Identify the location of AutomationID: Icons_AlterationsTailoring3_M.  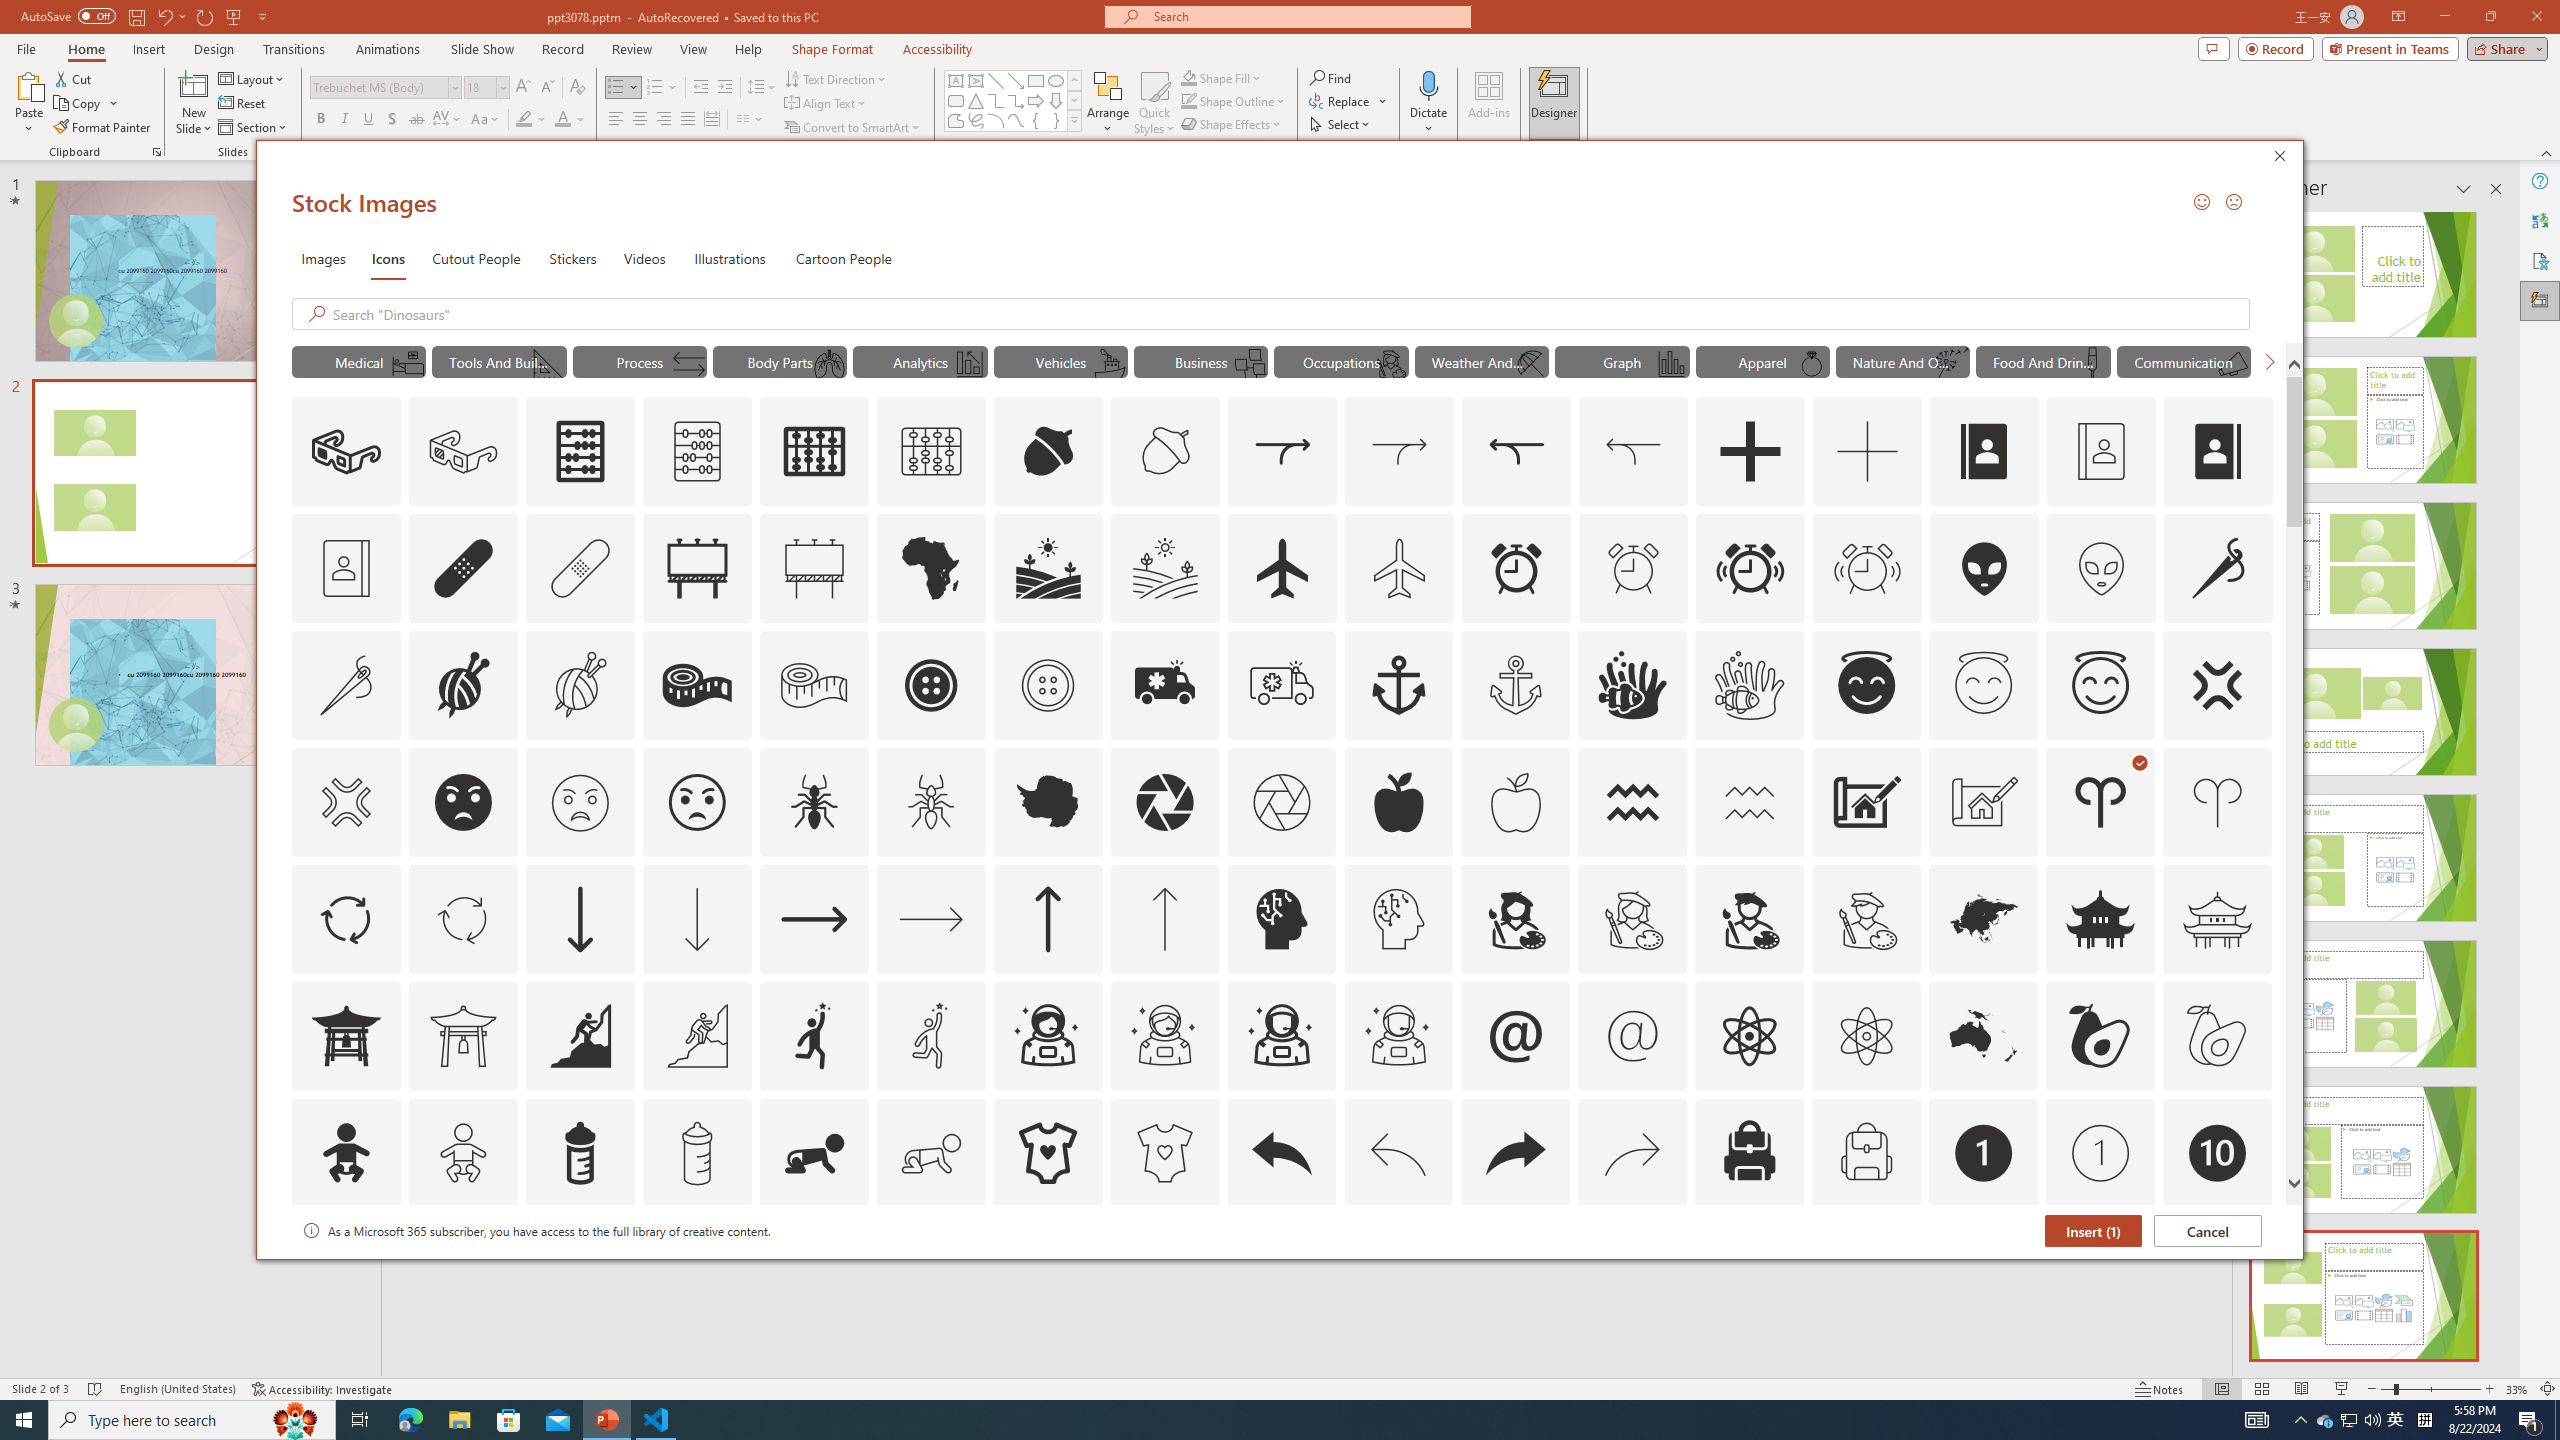
(1046, 685).